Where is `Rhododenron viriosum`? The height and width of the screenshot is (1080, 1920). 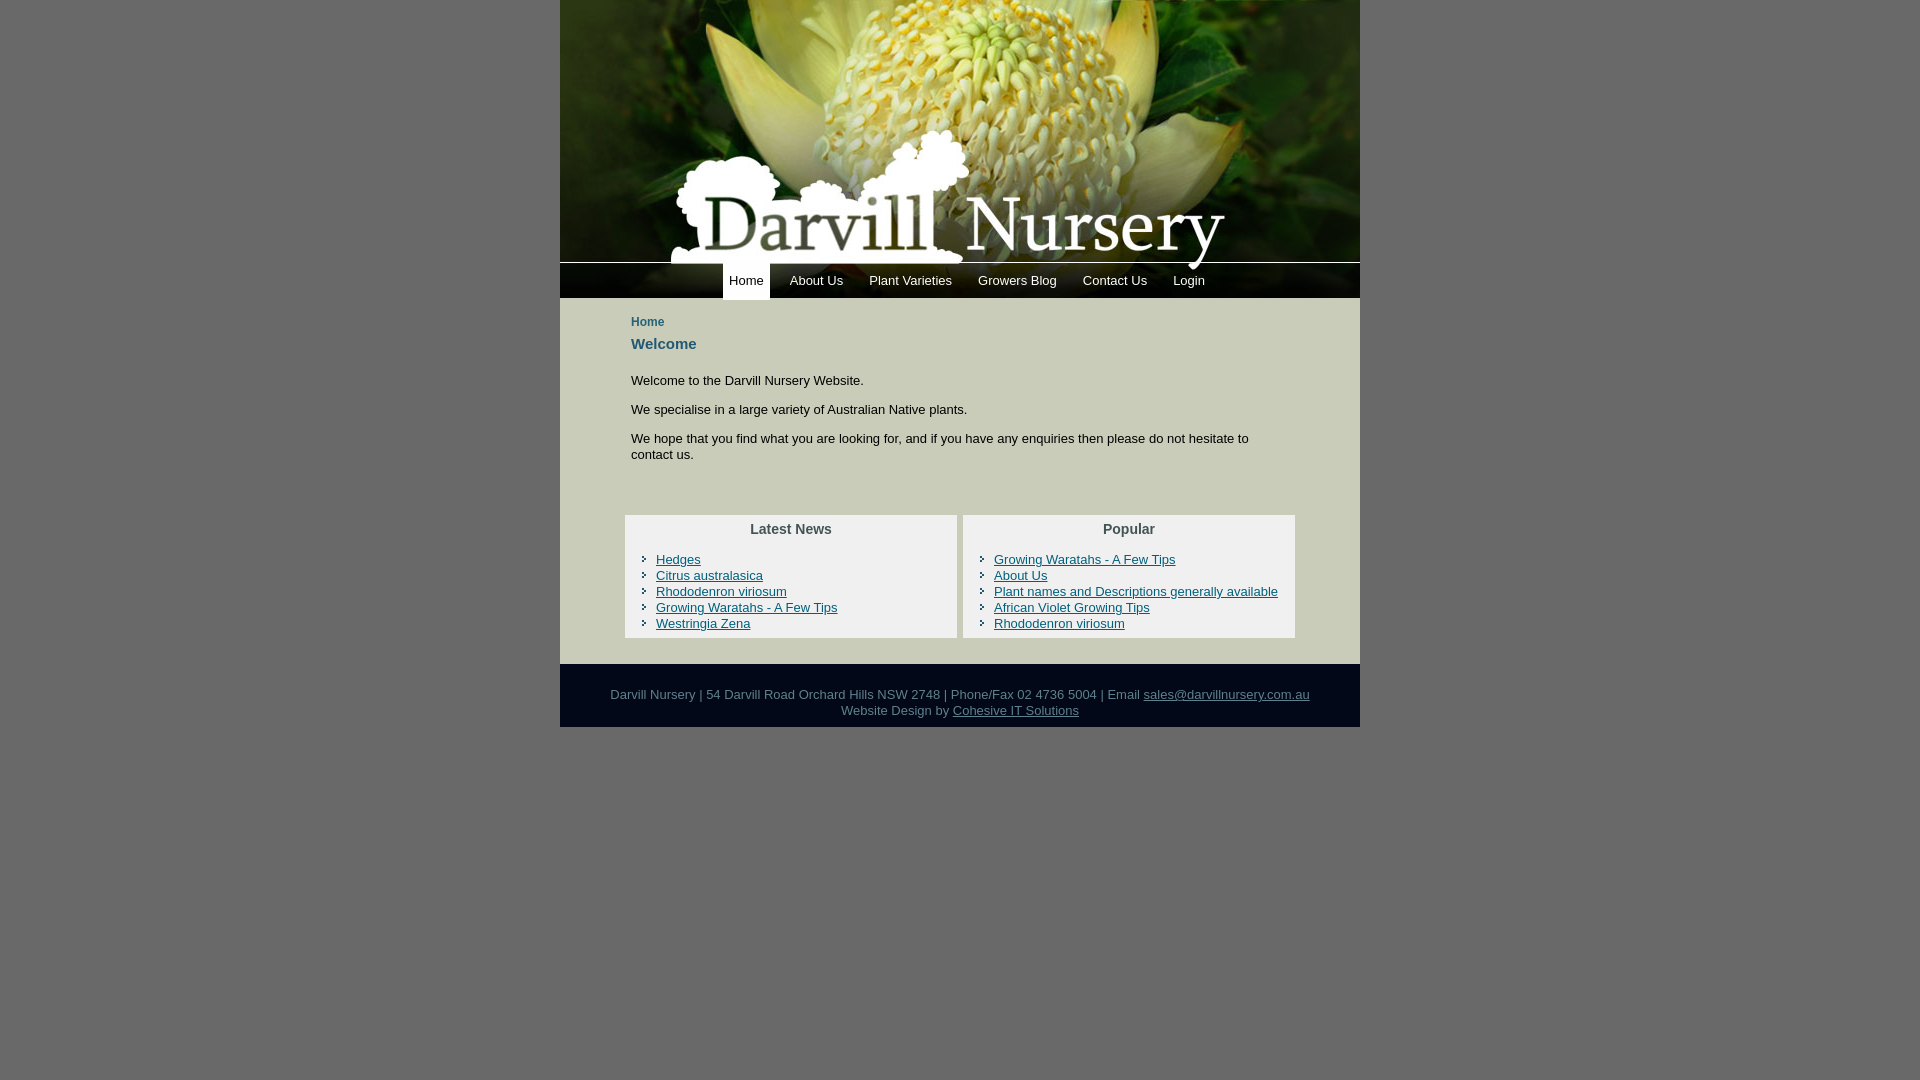 Rhododenron viriosum is located at coordinates (1060, 624).